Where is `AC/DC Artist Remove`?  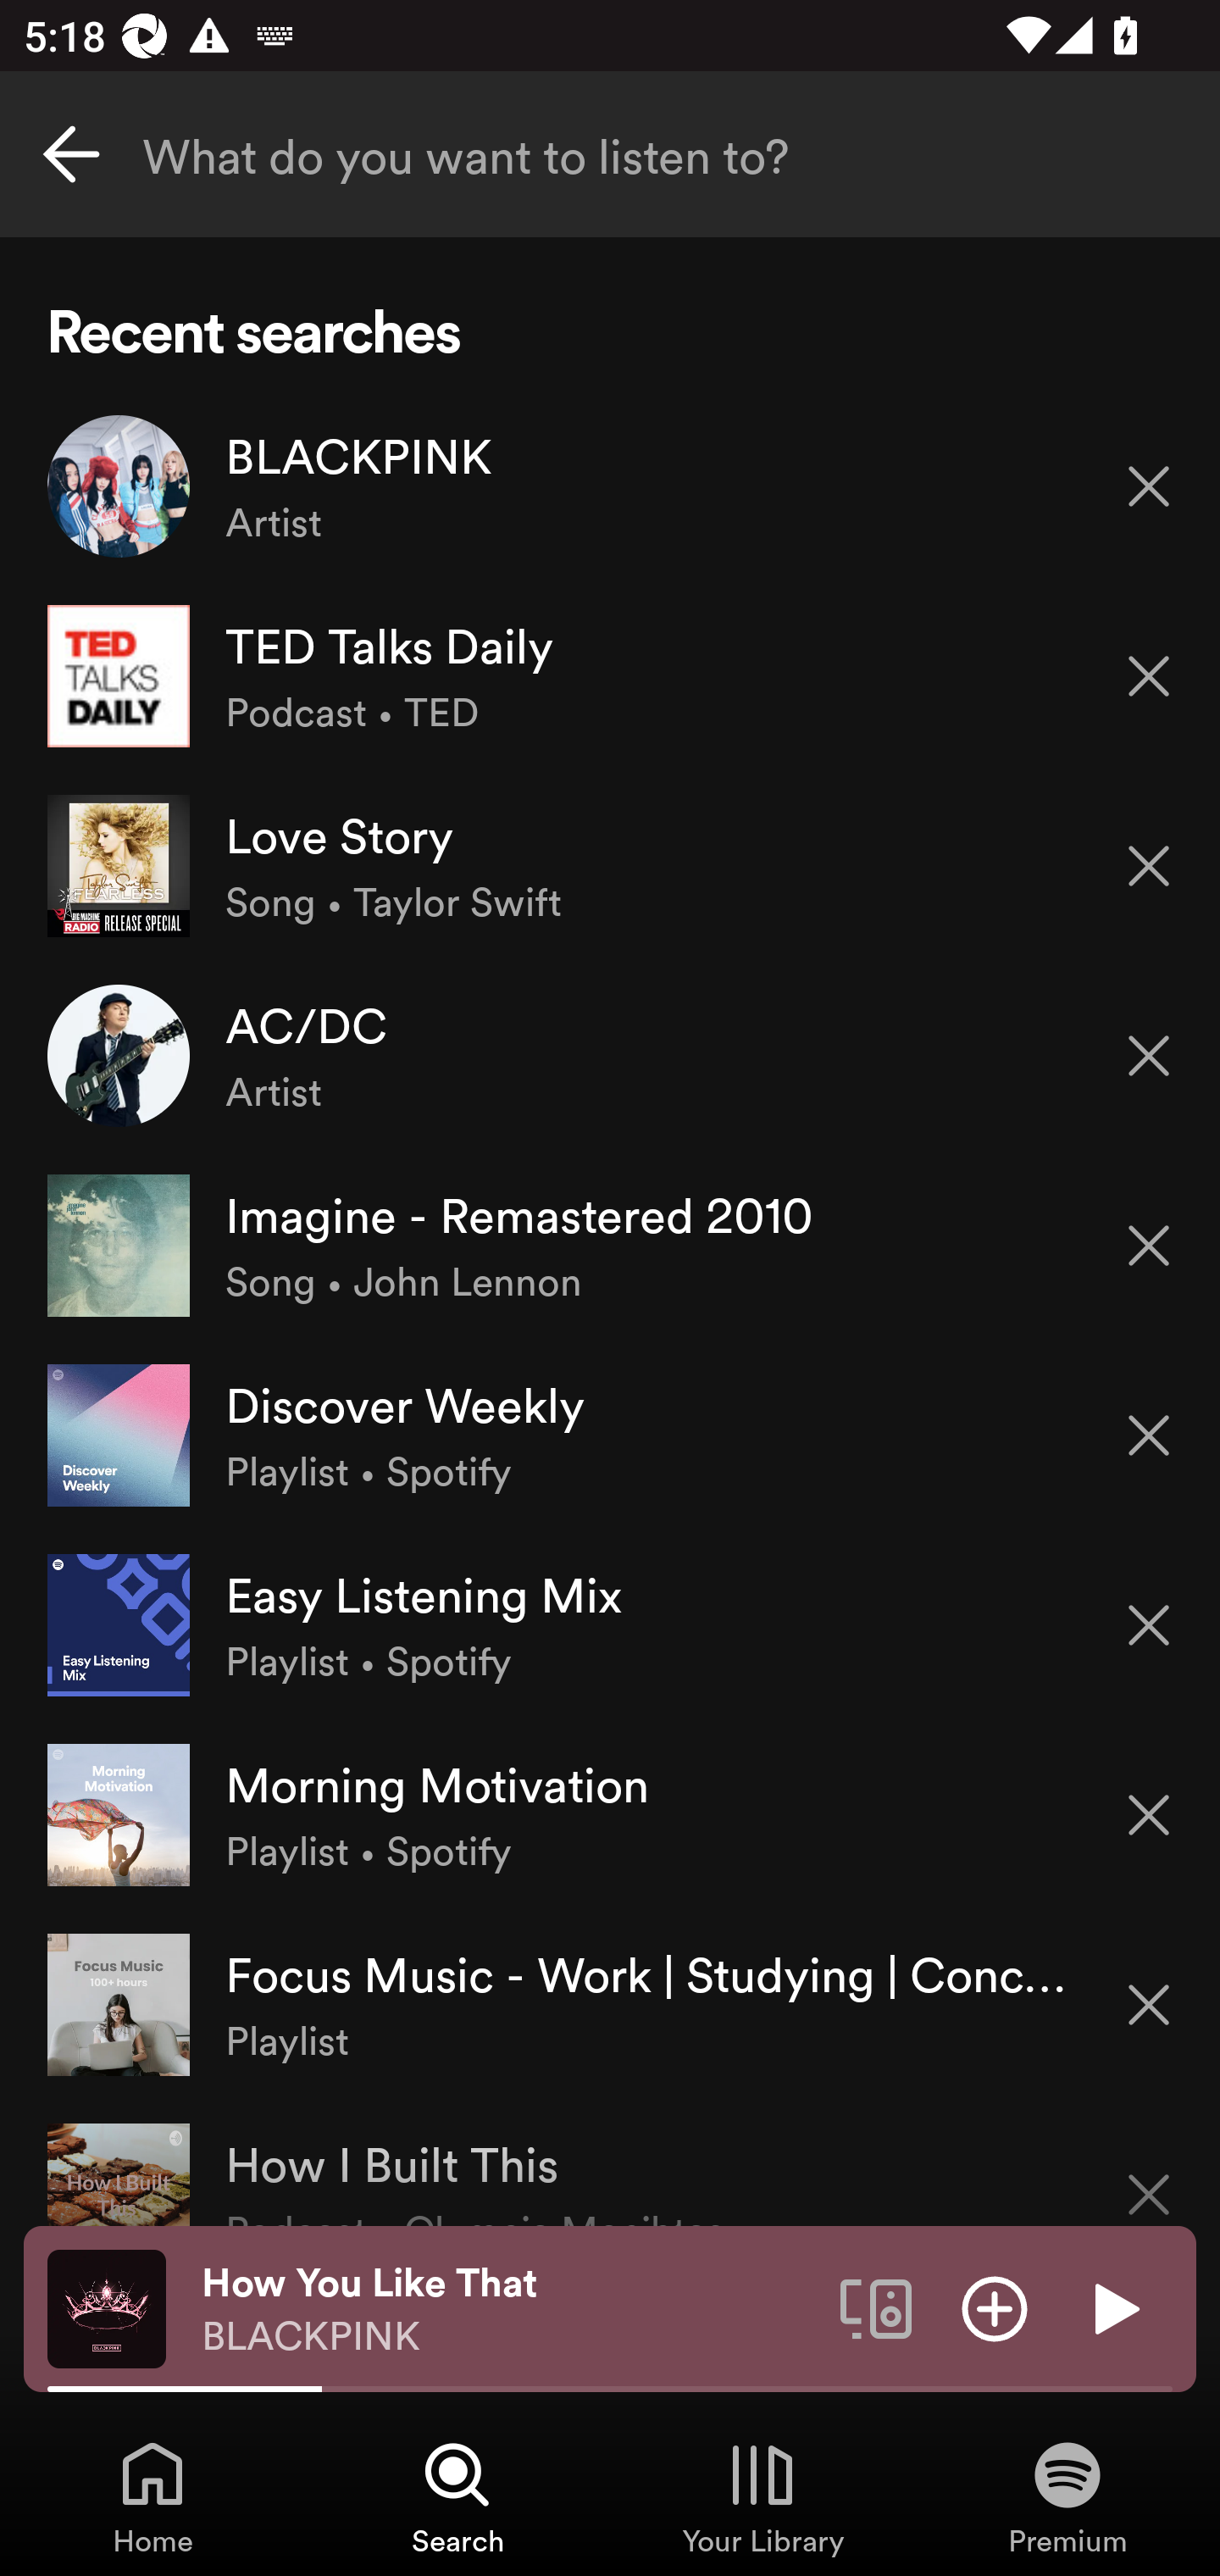 AC/DC Artist Remove is located at coordinates (610, 1056).